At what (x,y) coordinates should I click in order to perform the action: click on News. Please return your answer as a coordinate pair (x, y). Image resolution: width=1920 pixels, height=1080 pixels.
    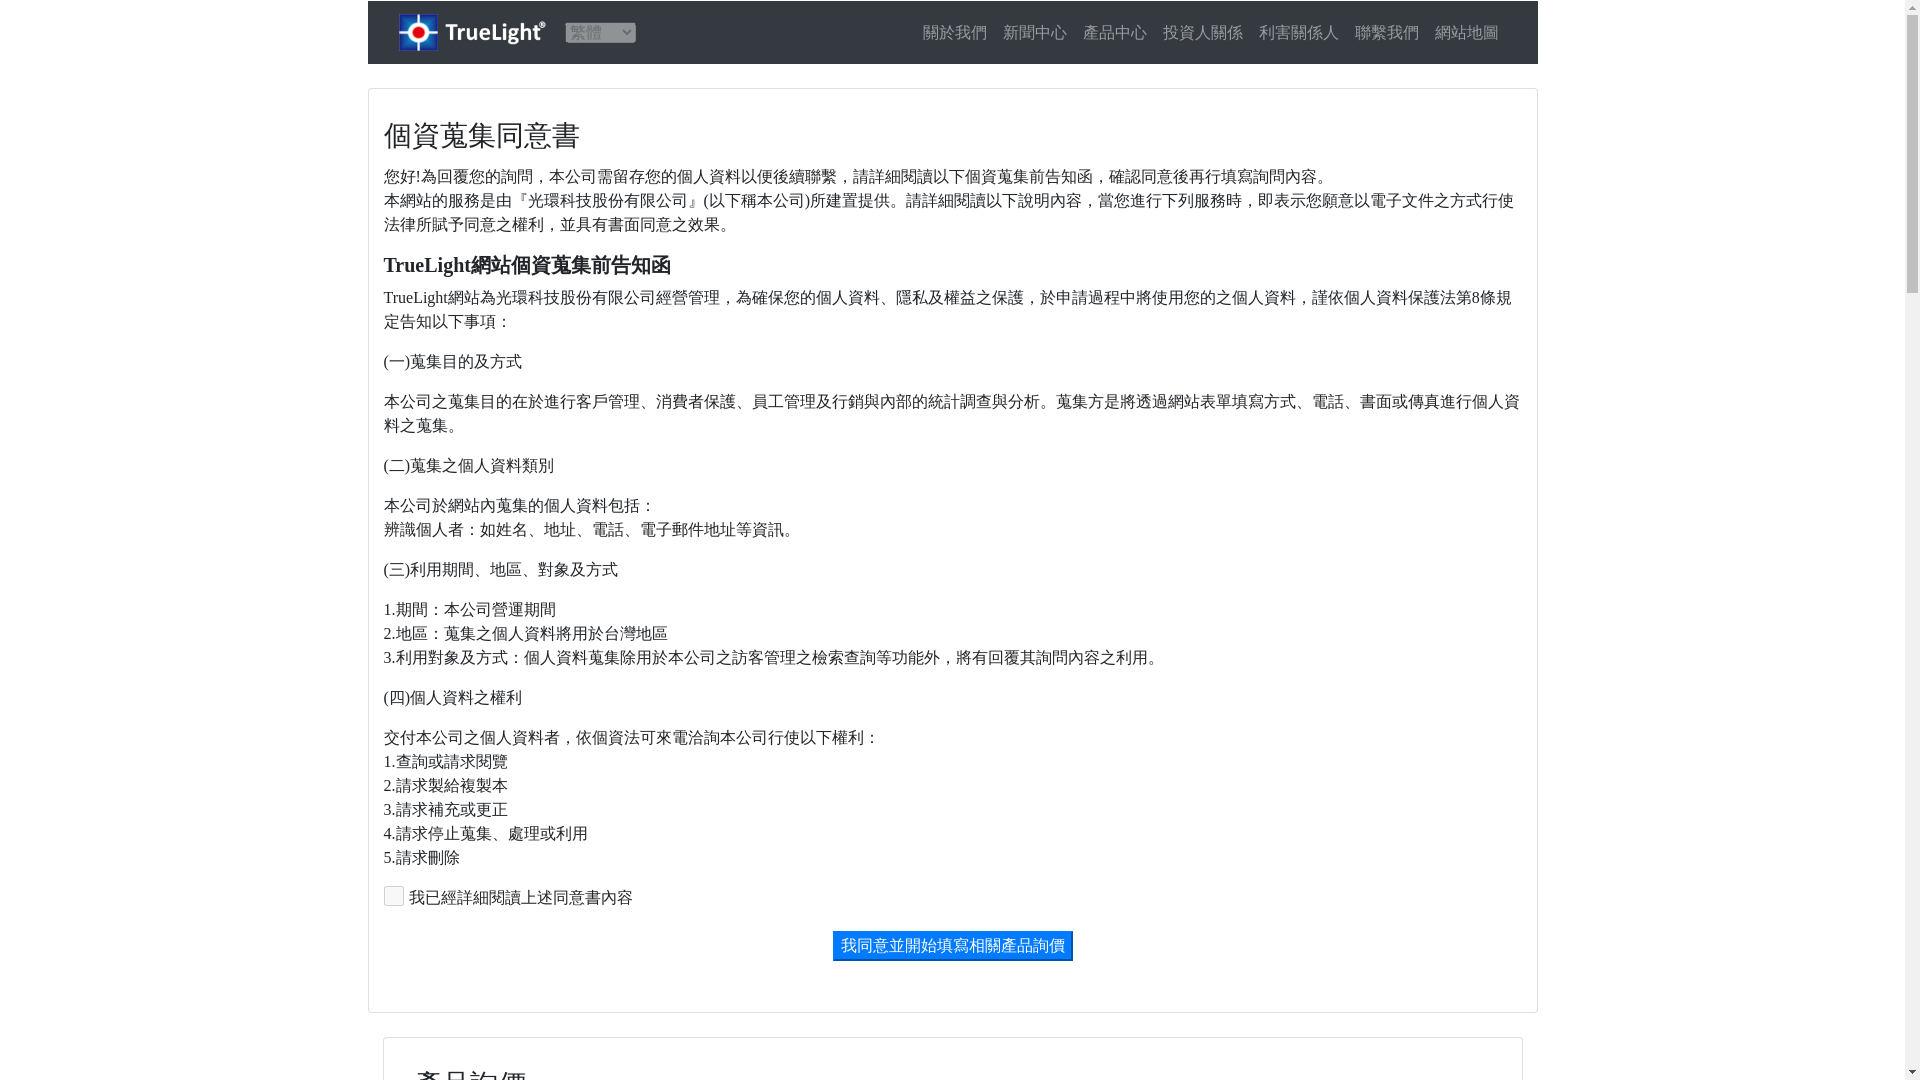
    Looking at the image, I should click on (1034, 31).